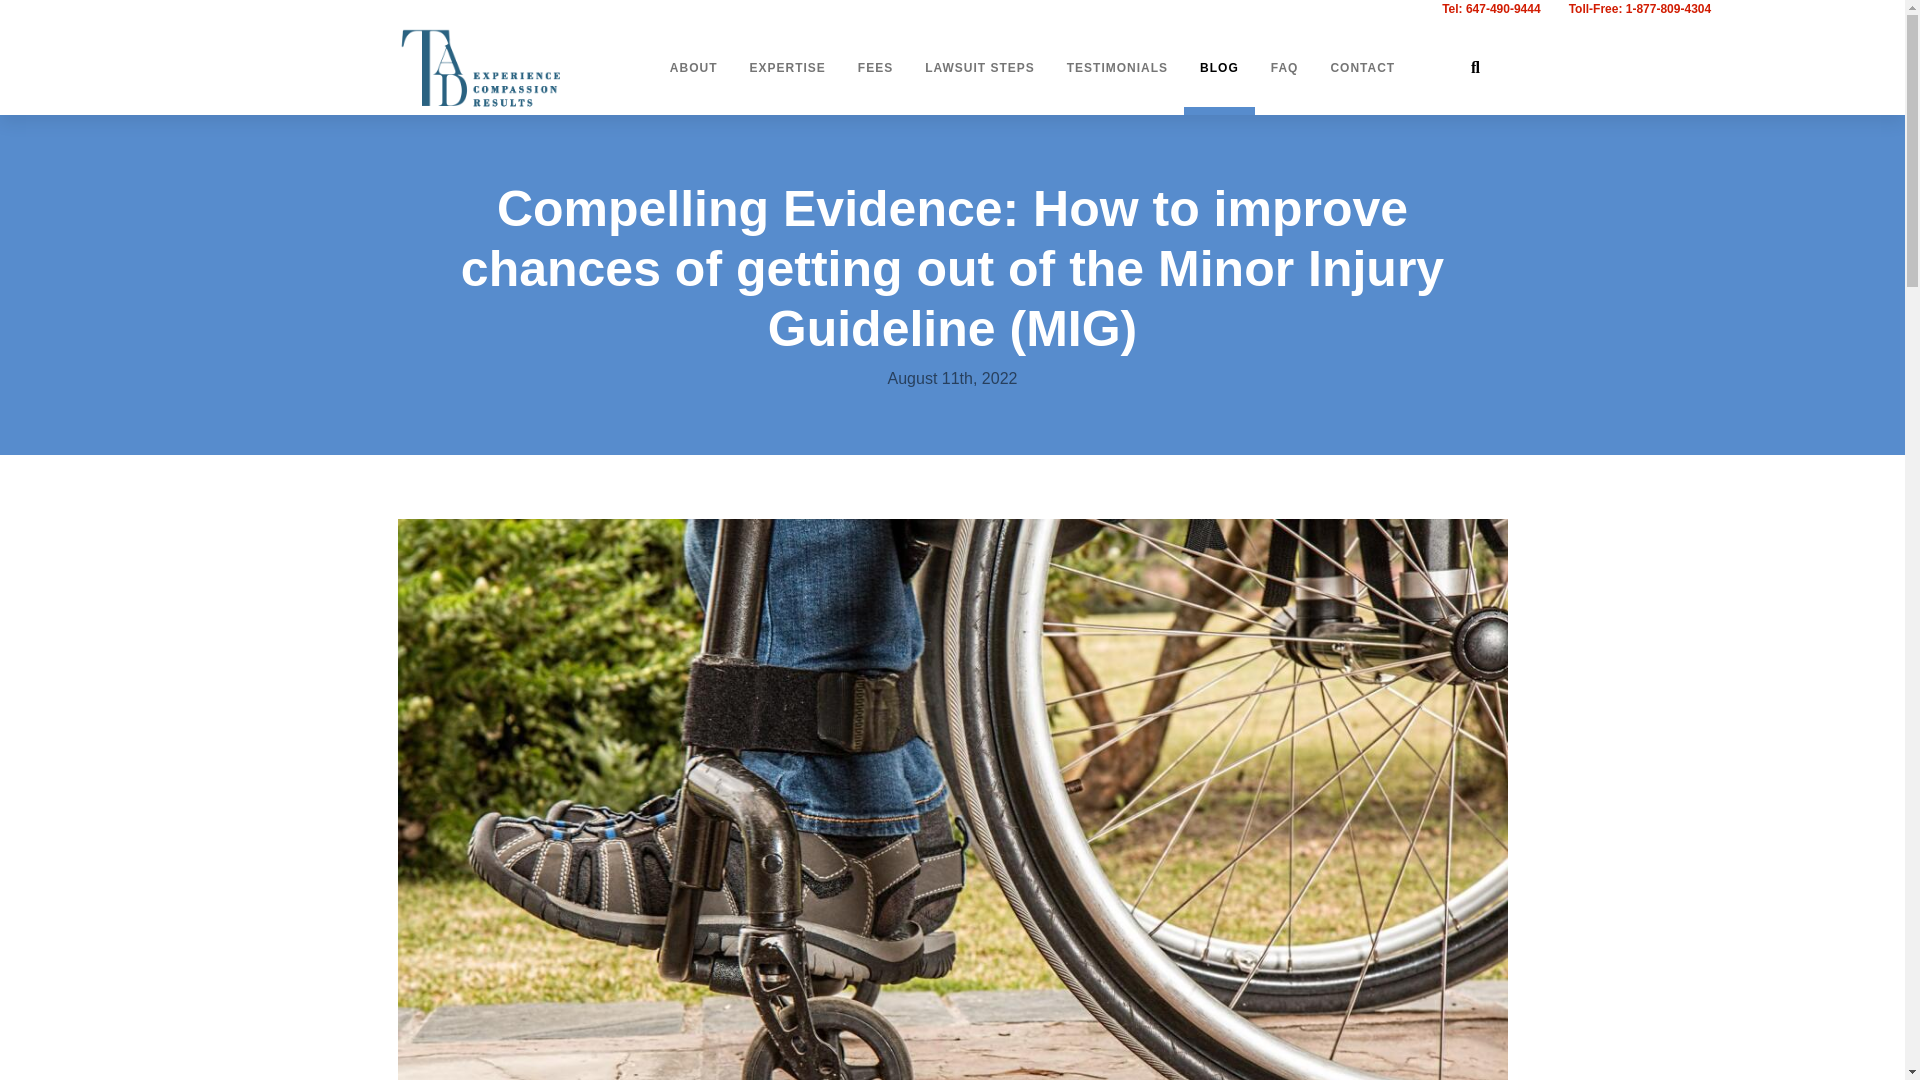  What do you see at coordinates (1362, 67) in the screenshot?
I see `CONTACT` at bounding box center [1362, 67].